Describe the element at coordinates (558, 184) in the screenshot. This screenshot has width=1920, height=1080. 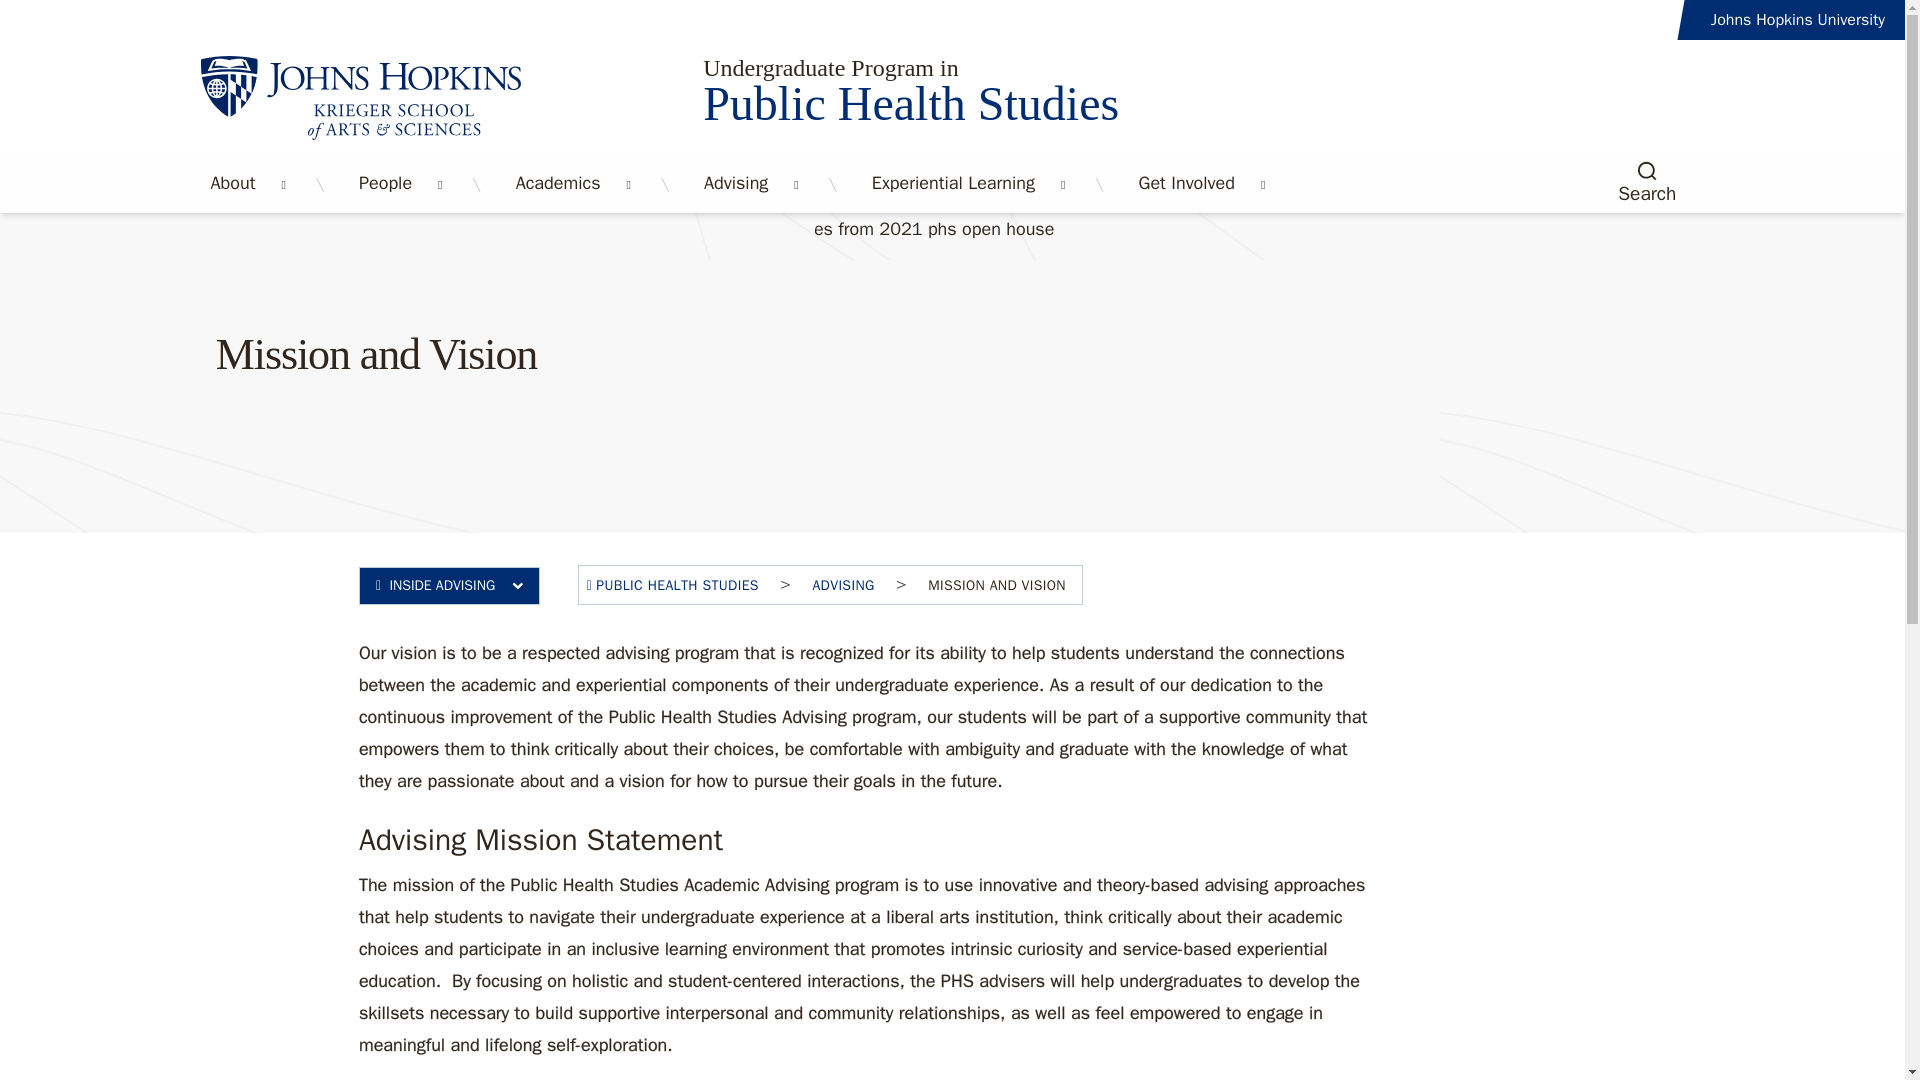
I see `Academics` at that location.